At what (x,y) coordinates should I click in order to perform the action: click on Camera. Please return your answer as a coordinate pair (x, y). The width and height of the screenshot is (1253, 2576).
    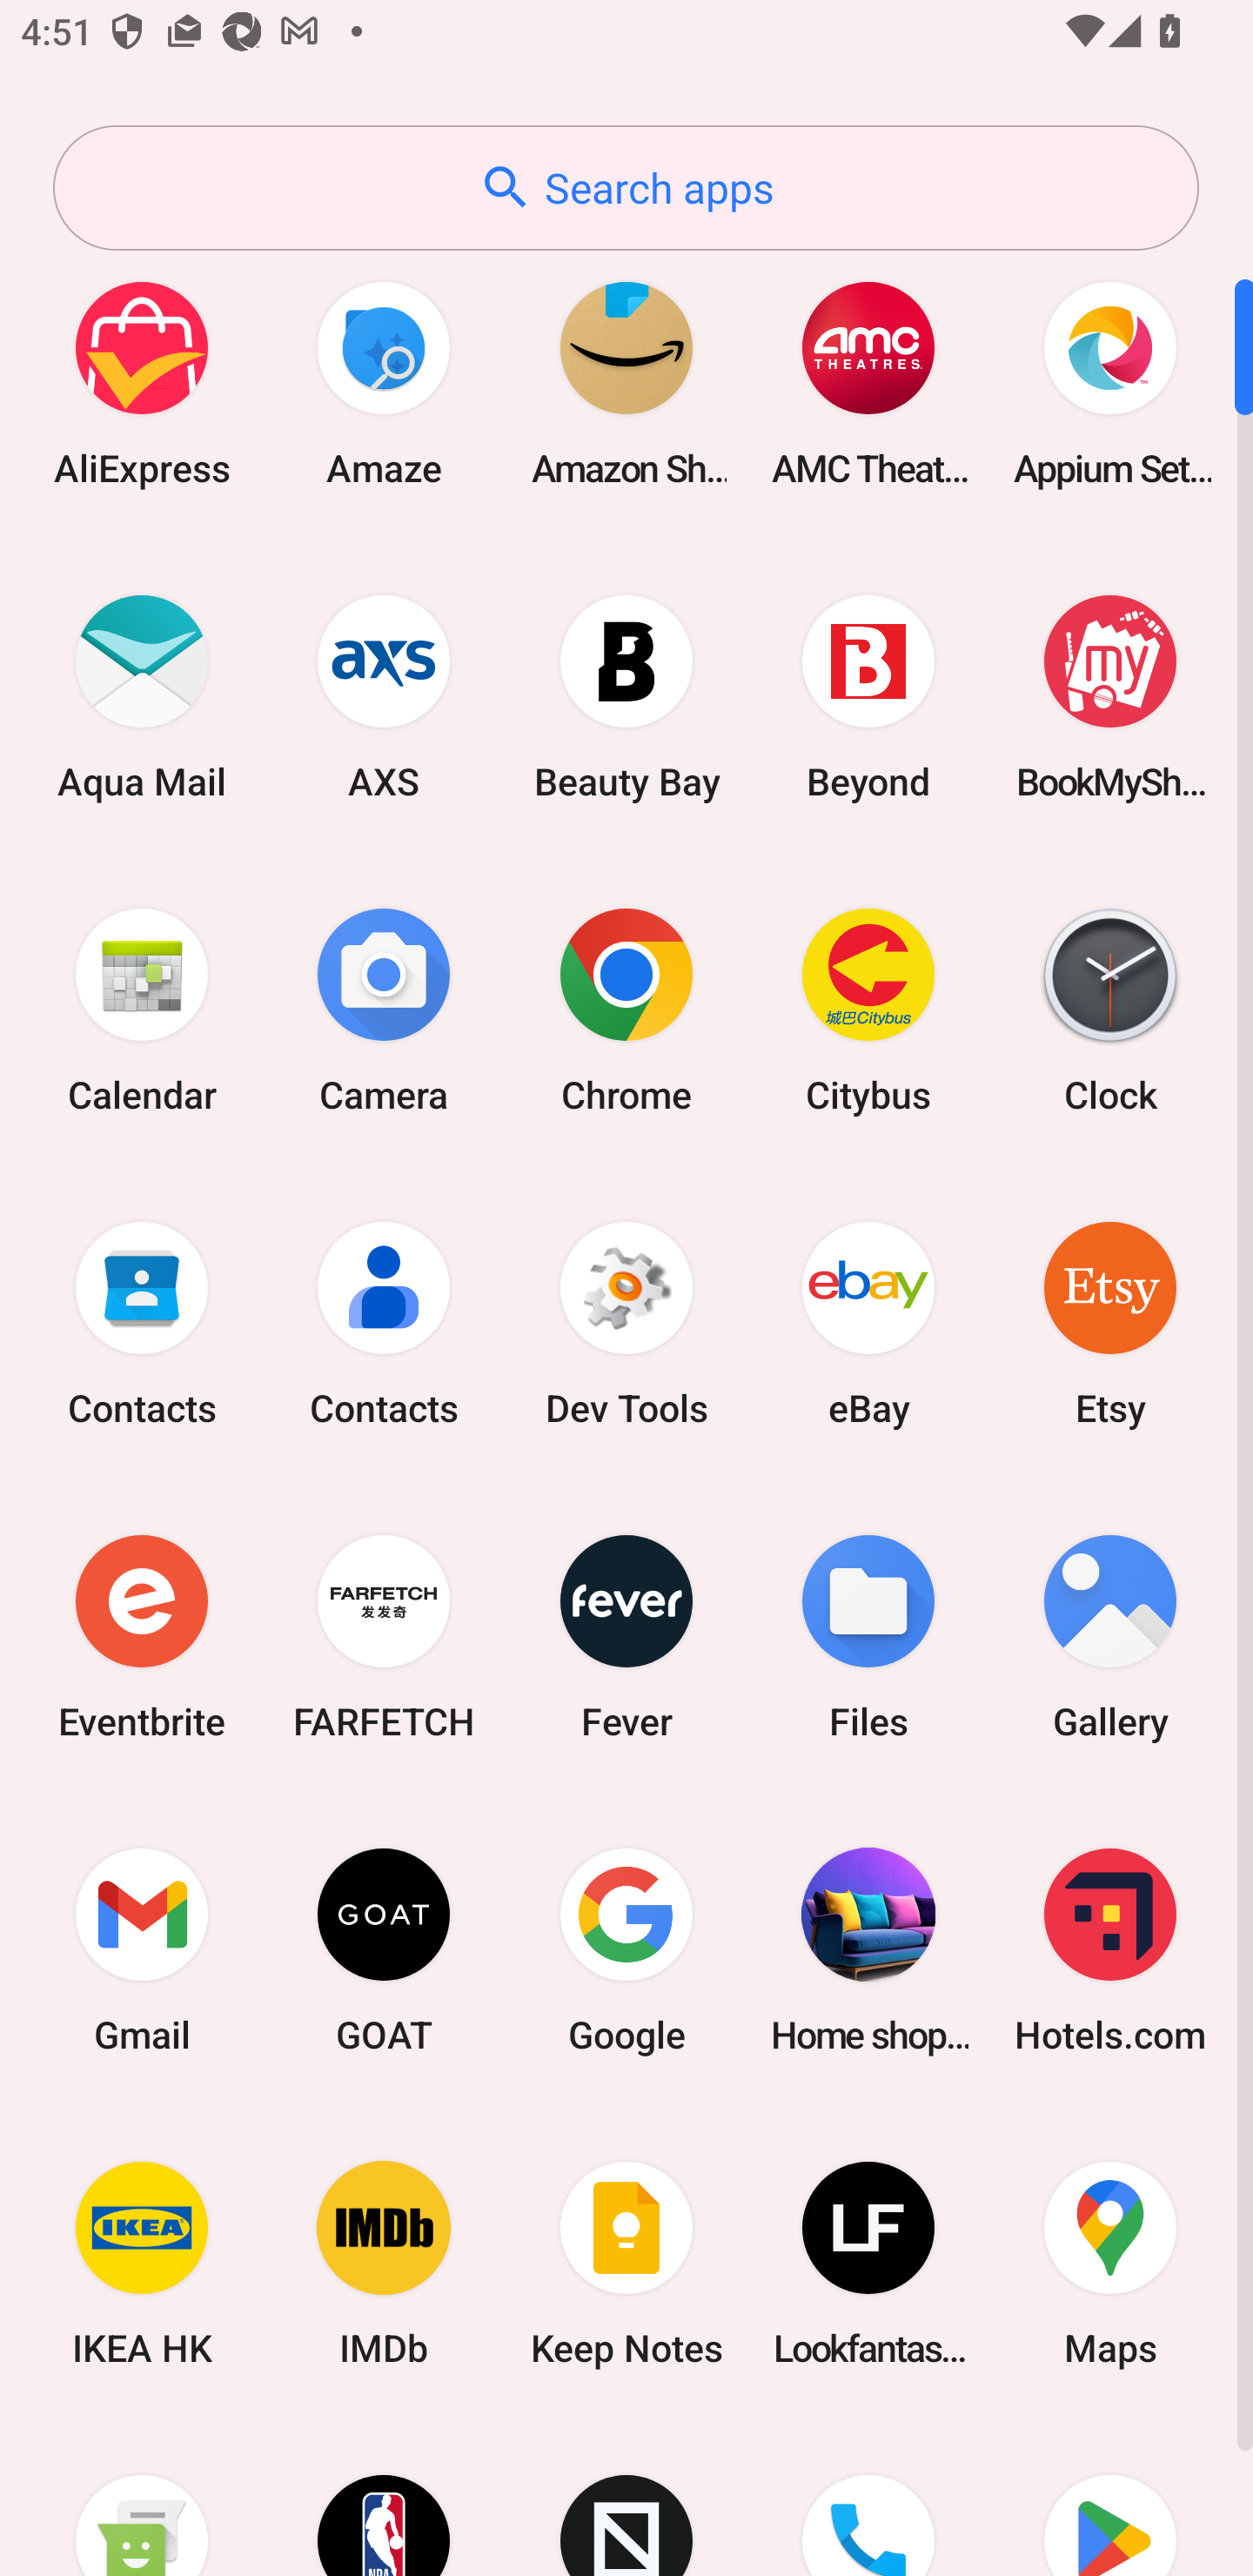
    Looking at the image, I should click on (384, 1010).